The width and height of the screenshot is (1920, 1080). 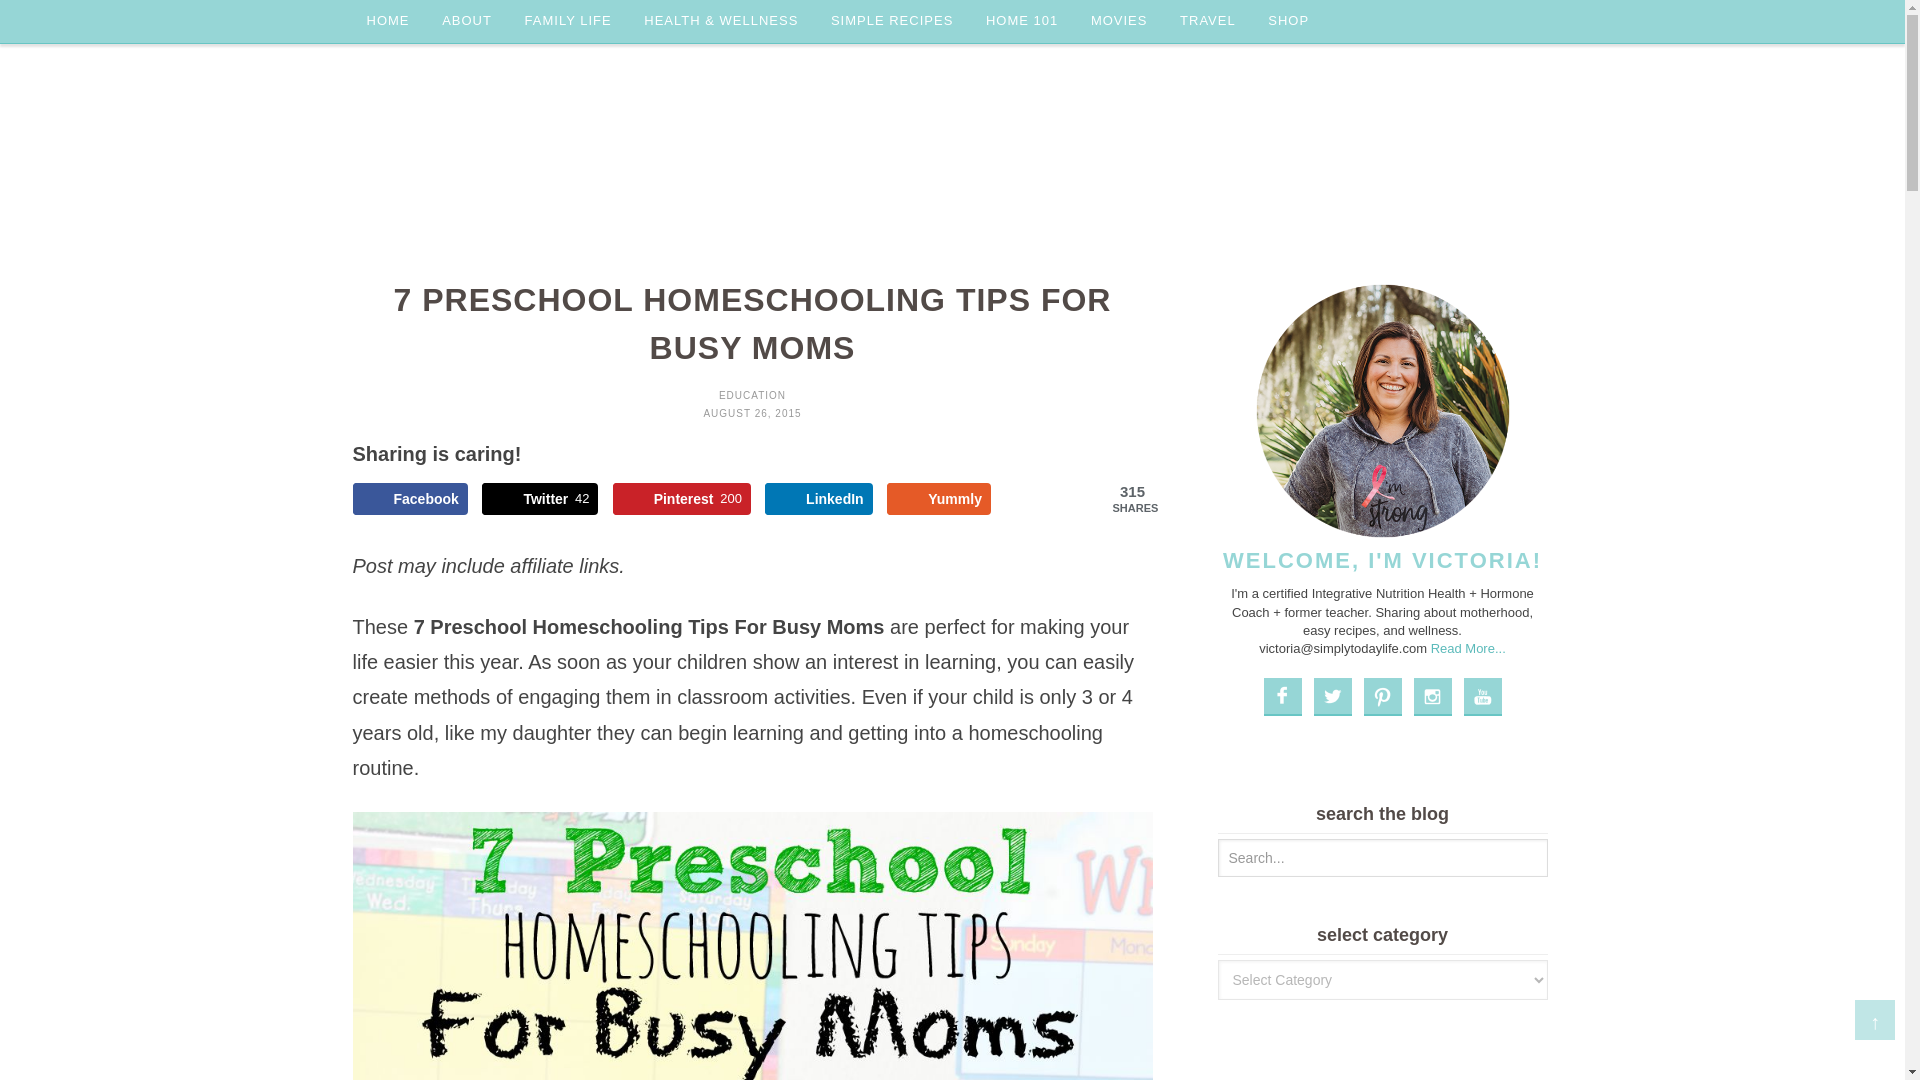 What do you see at coordinates (938, 498) in the screenshot?
I see `Share on Yummly` at bounding box center [938, 498].